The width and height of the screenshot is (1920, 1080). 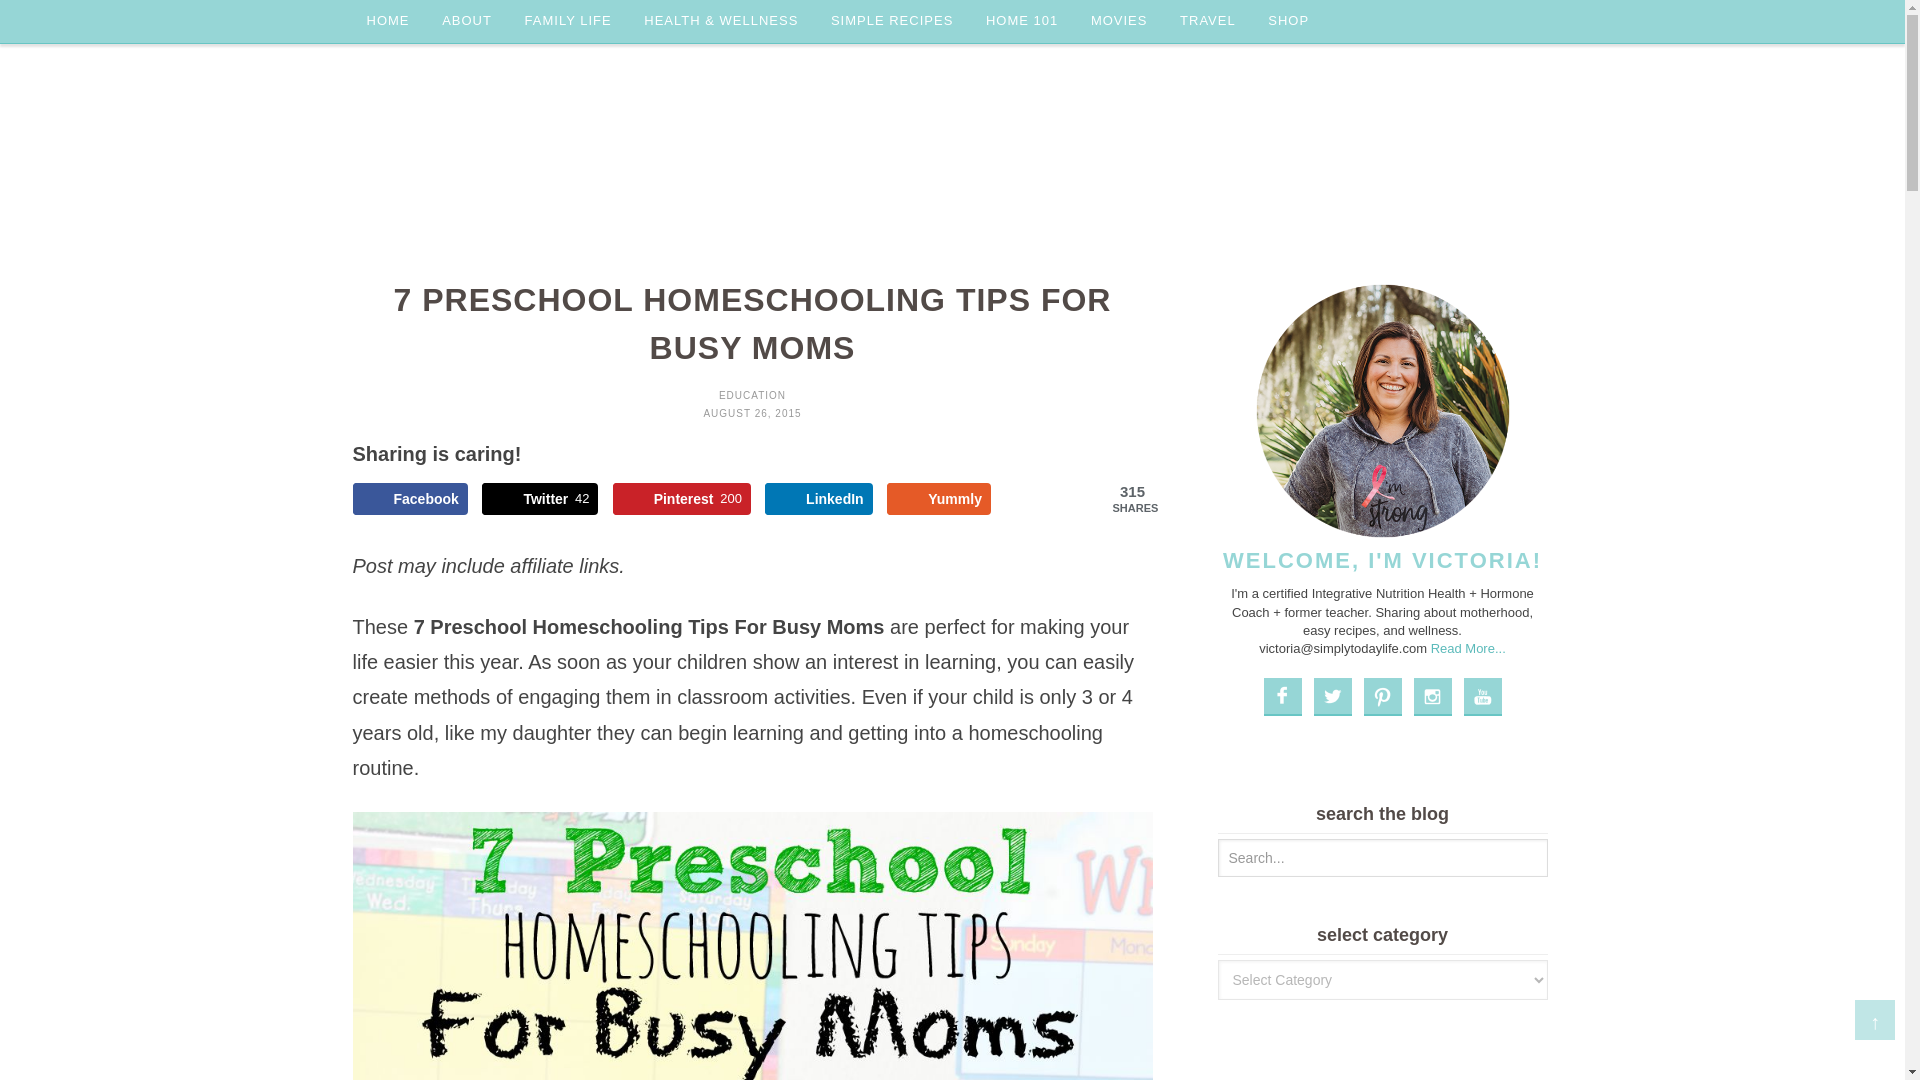 What do you see at coordinates (938, 498) in the screenshot?
I see `Share on Yummly` at bounding box center [938, 498].